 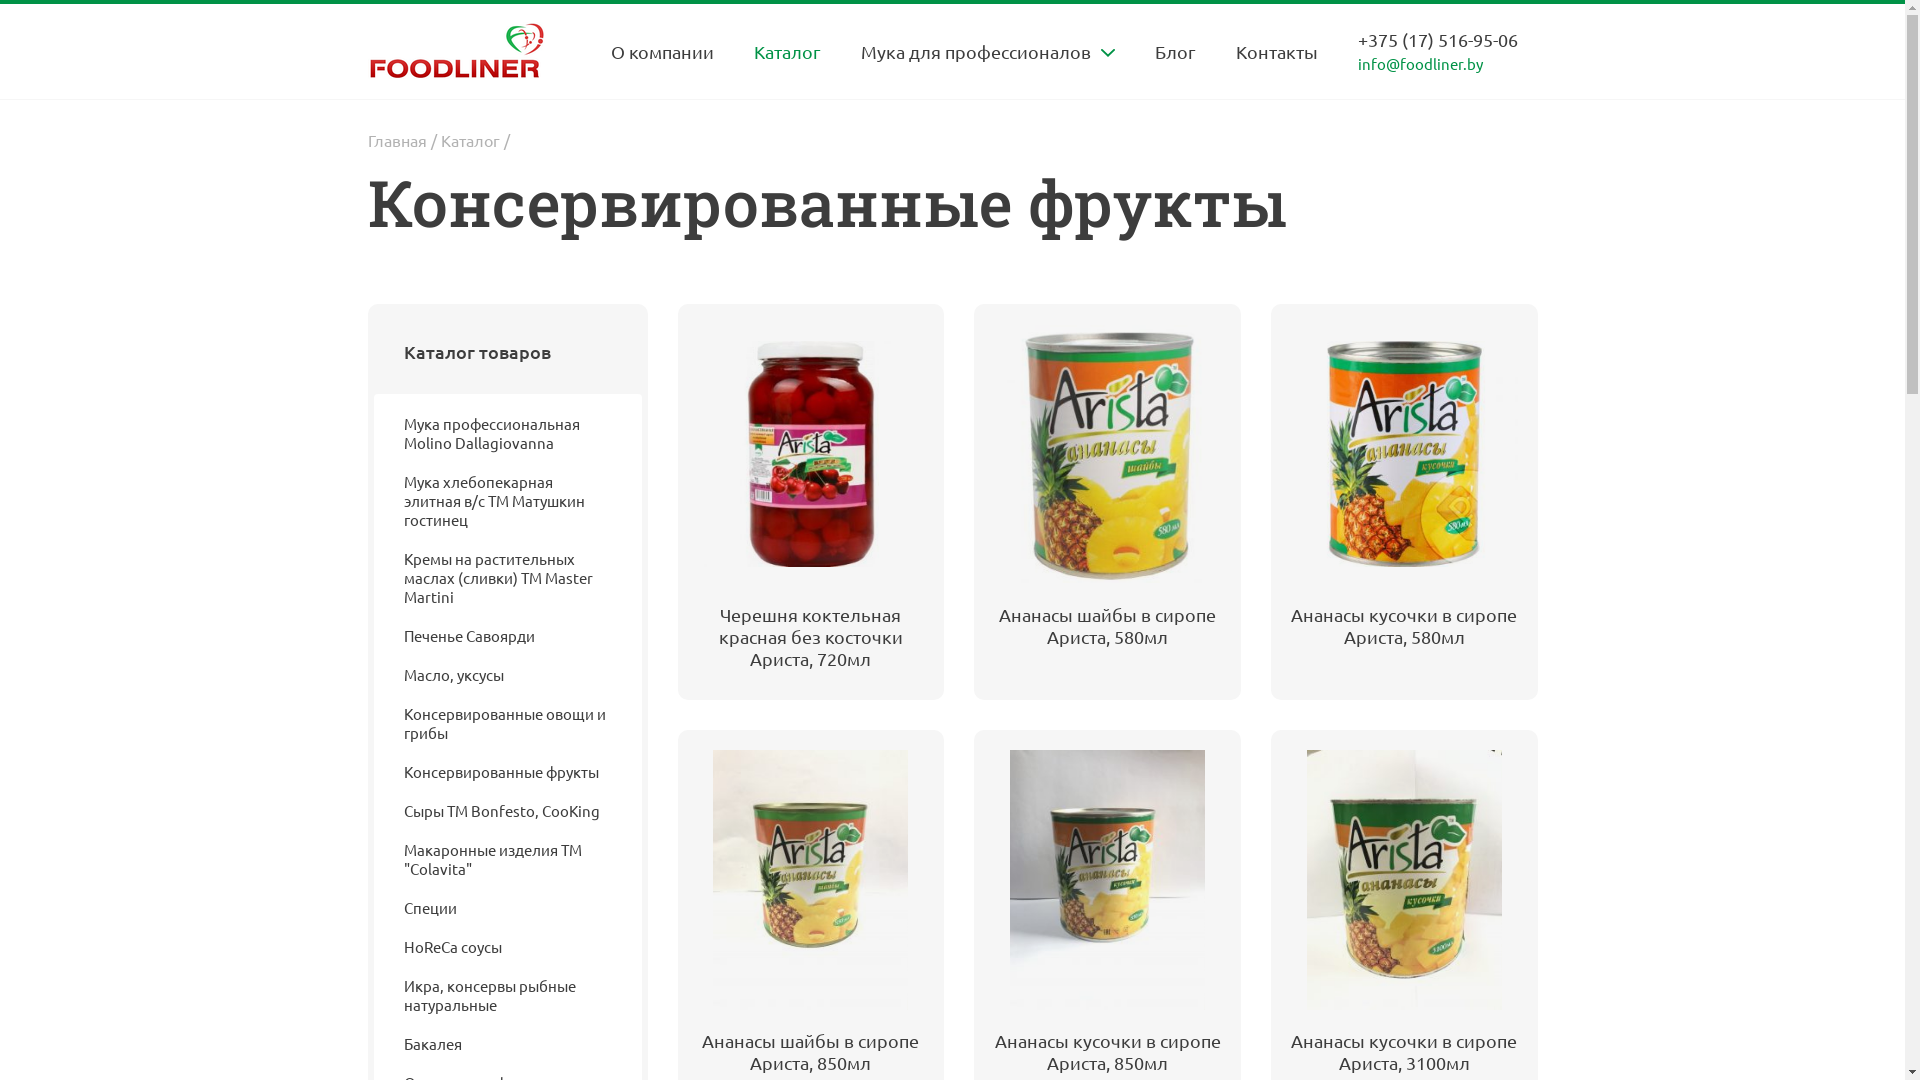 What do you see at coordinates (1438, 64) in the screenshot?
I see `info@foodliner.by` at bounding box center [1438, 64].